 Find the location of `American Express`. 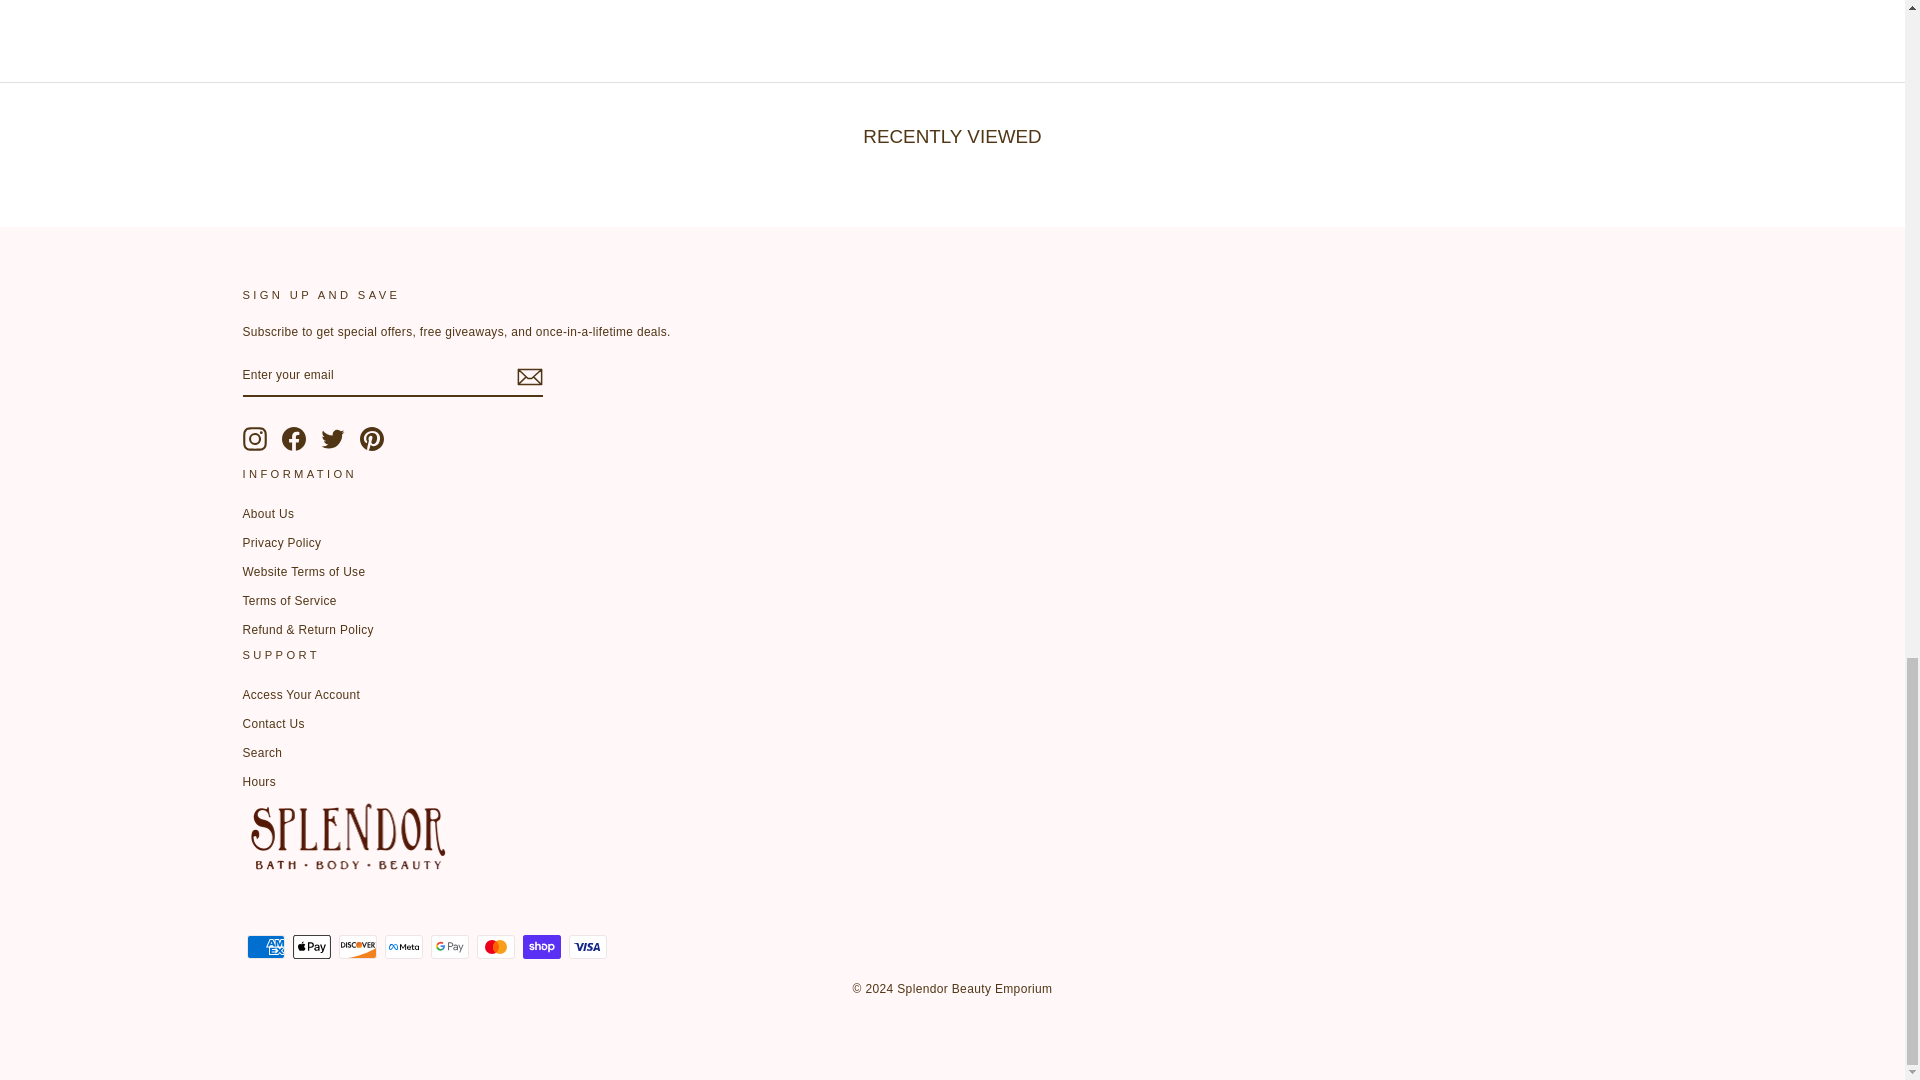

American Express is located at coordinates (264, 947).